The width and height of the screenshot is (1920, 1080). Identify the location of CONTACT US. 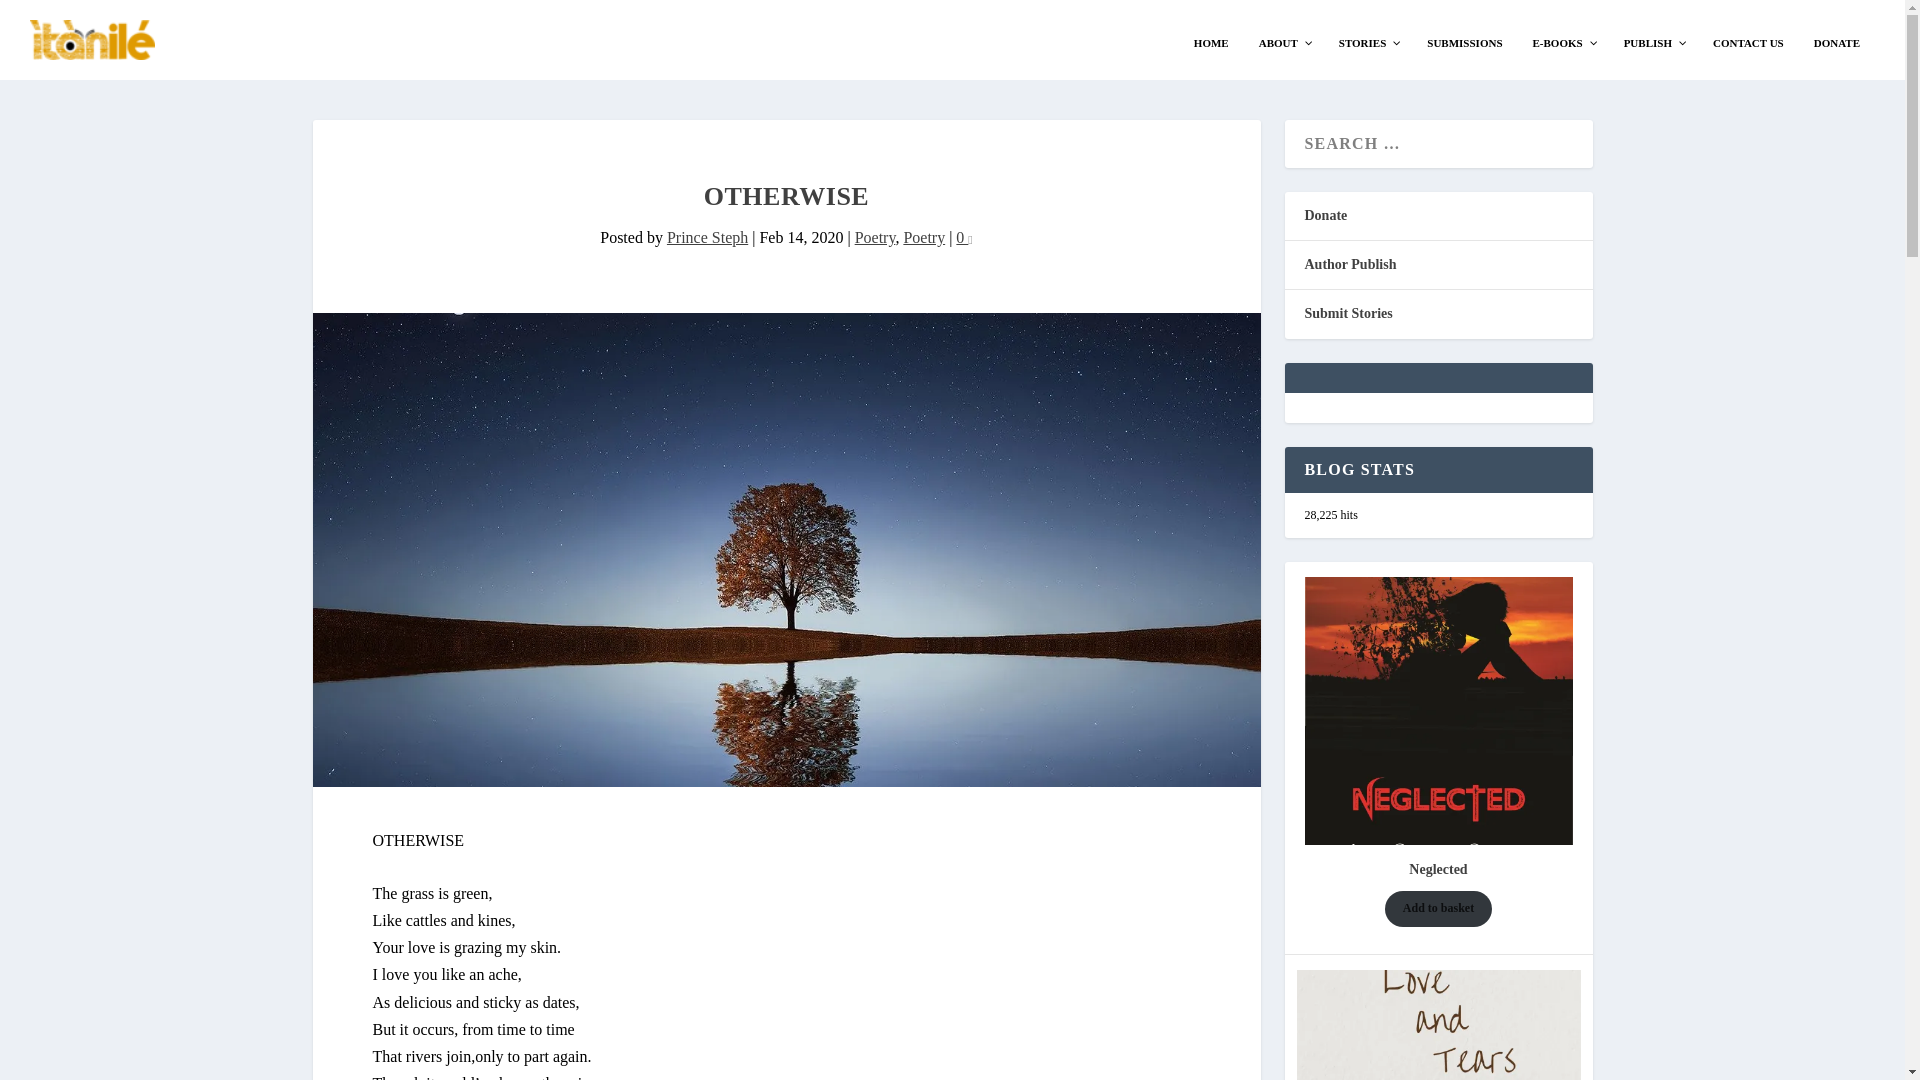
(1748, 42).